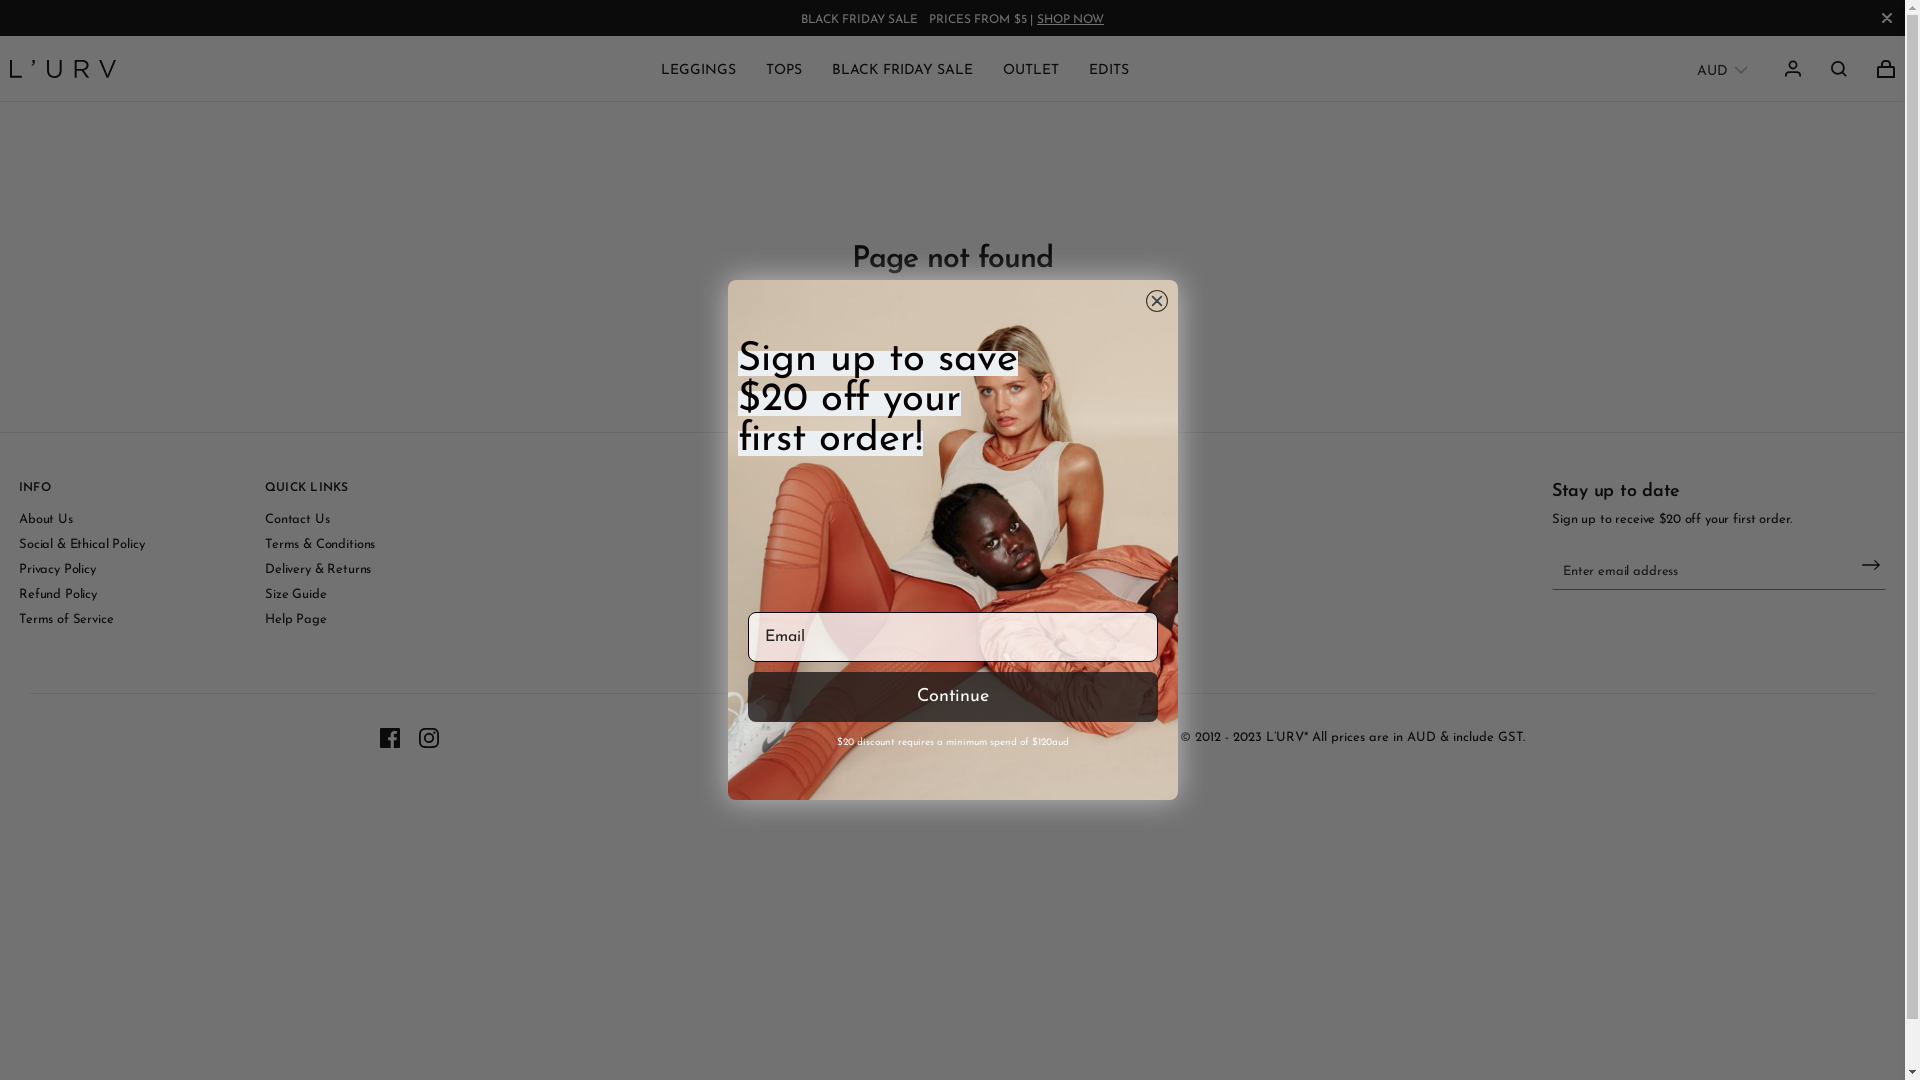  I want to click on Delivery & Returns, so click(318, 570).